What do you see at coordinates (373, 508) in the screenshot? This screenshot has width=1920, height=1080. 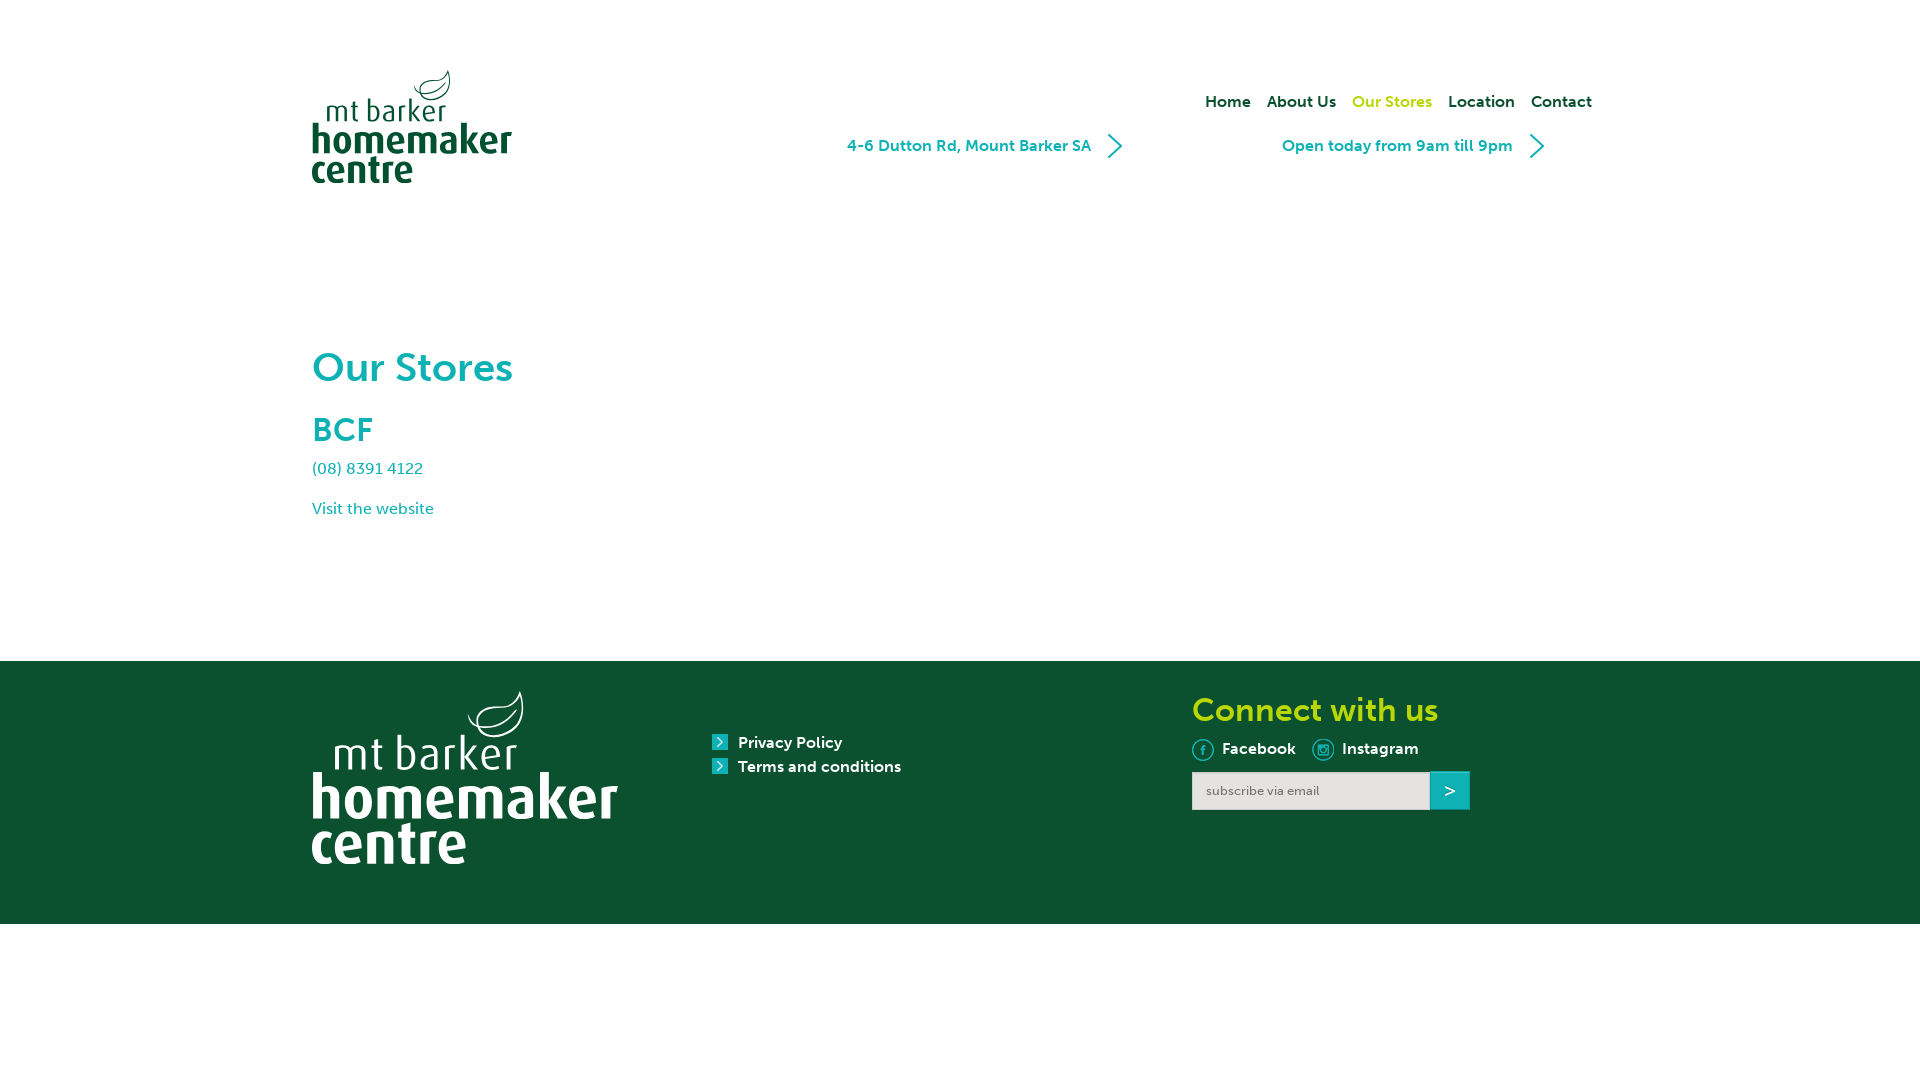 I see `Visit the website` at bounding box center [373, 508].